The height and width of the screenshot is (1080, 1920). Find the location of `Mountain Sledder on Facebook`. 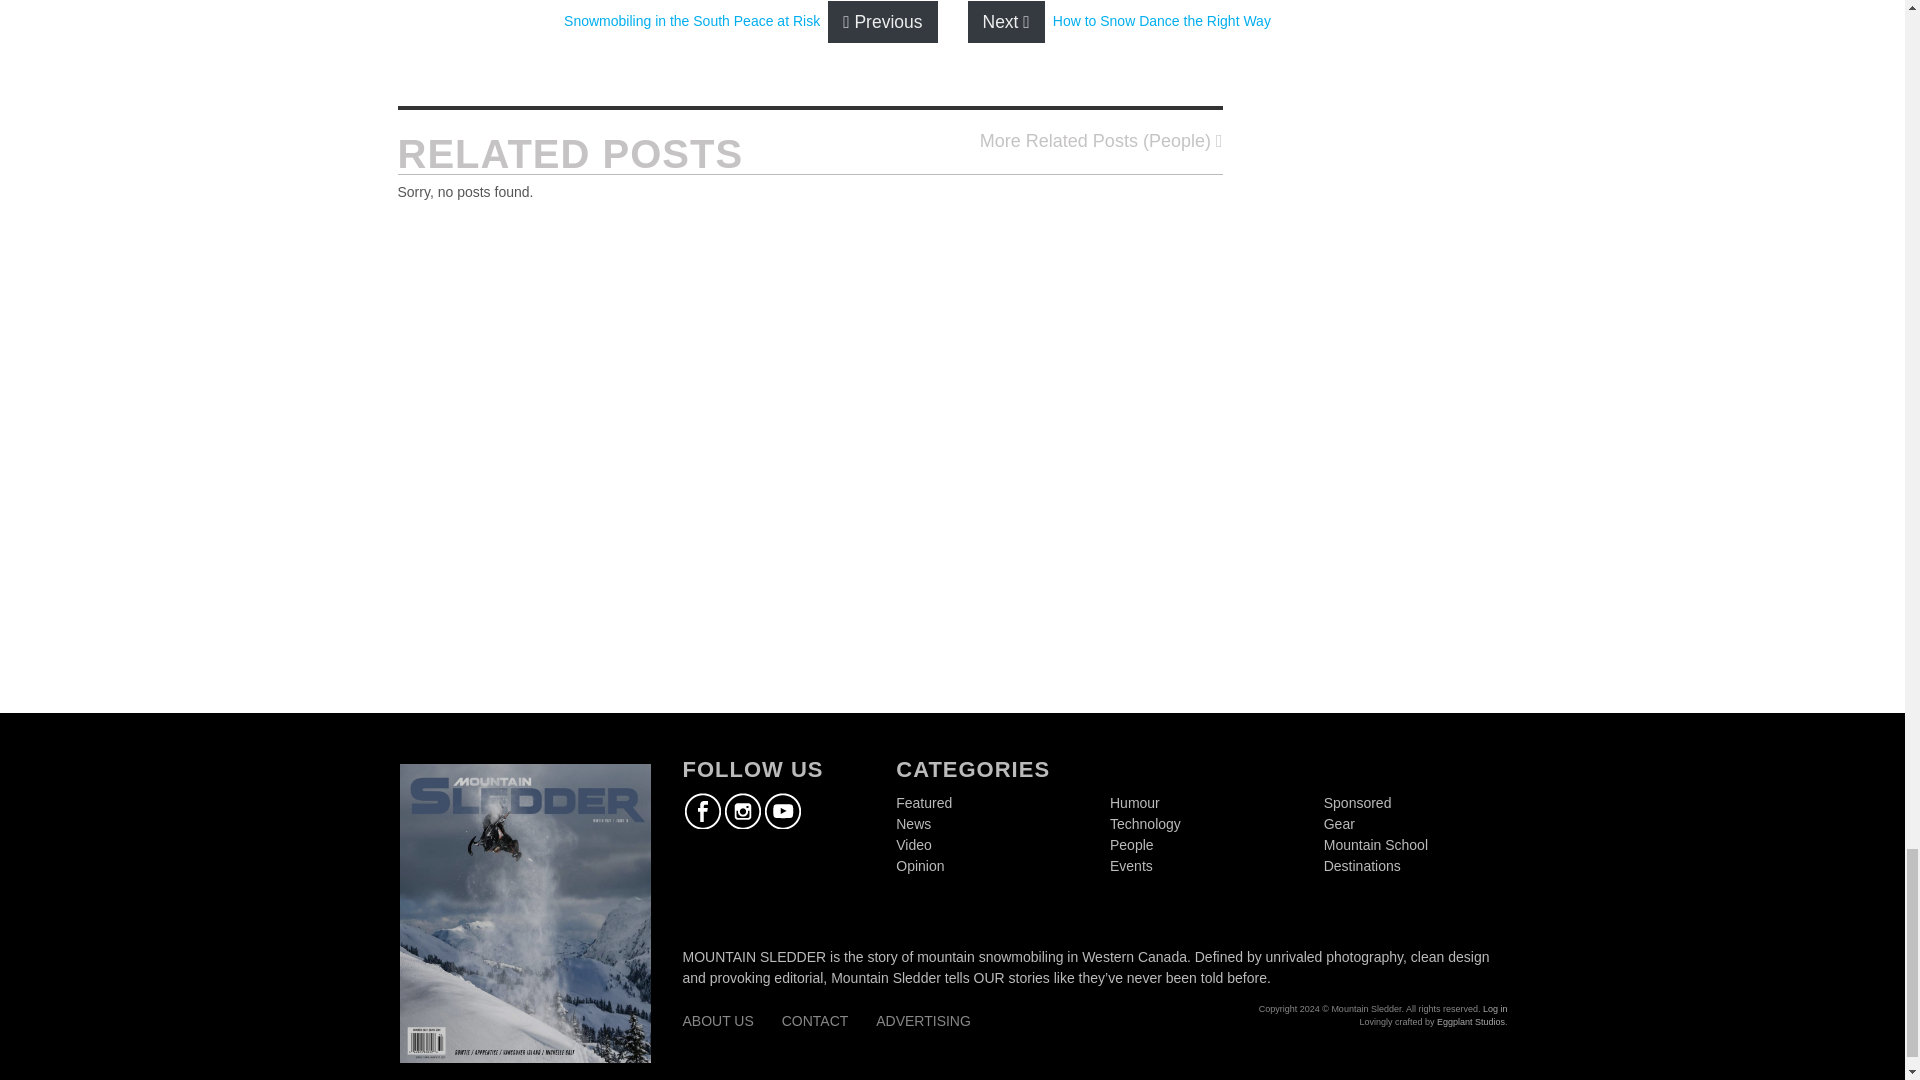

Mountain Sledder on Facebook is located at coordinates (702, 810).